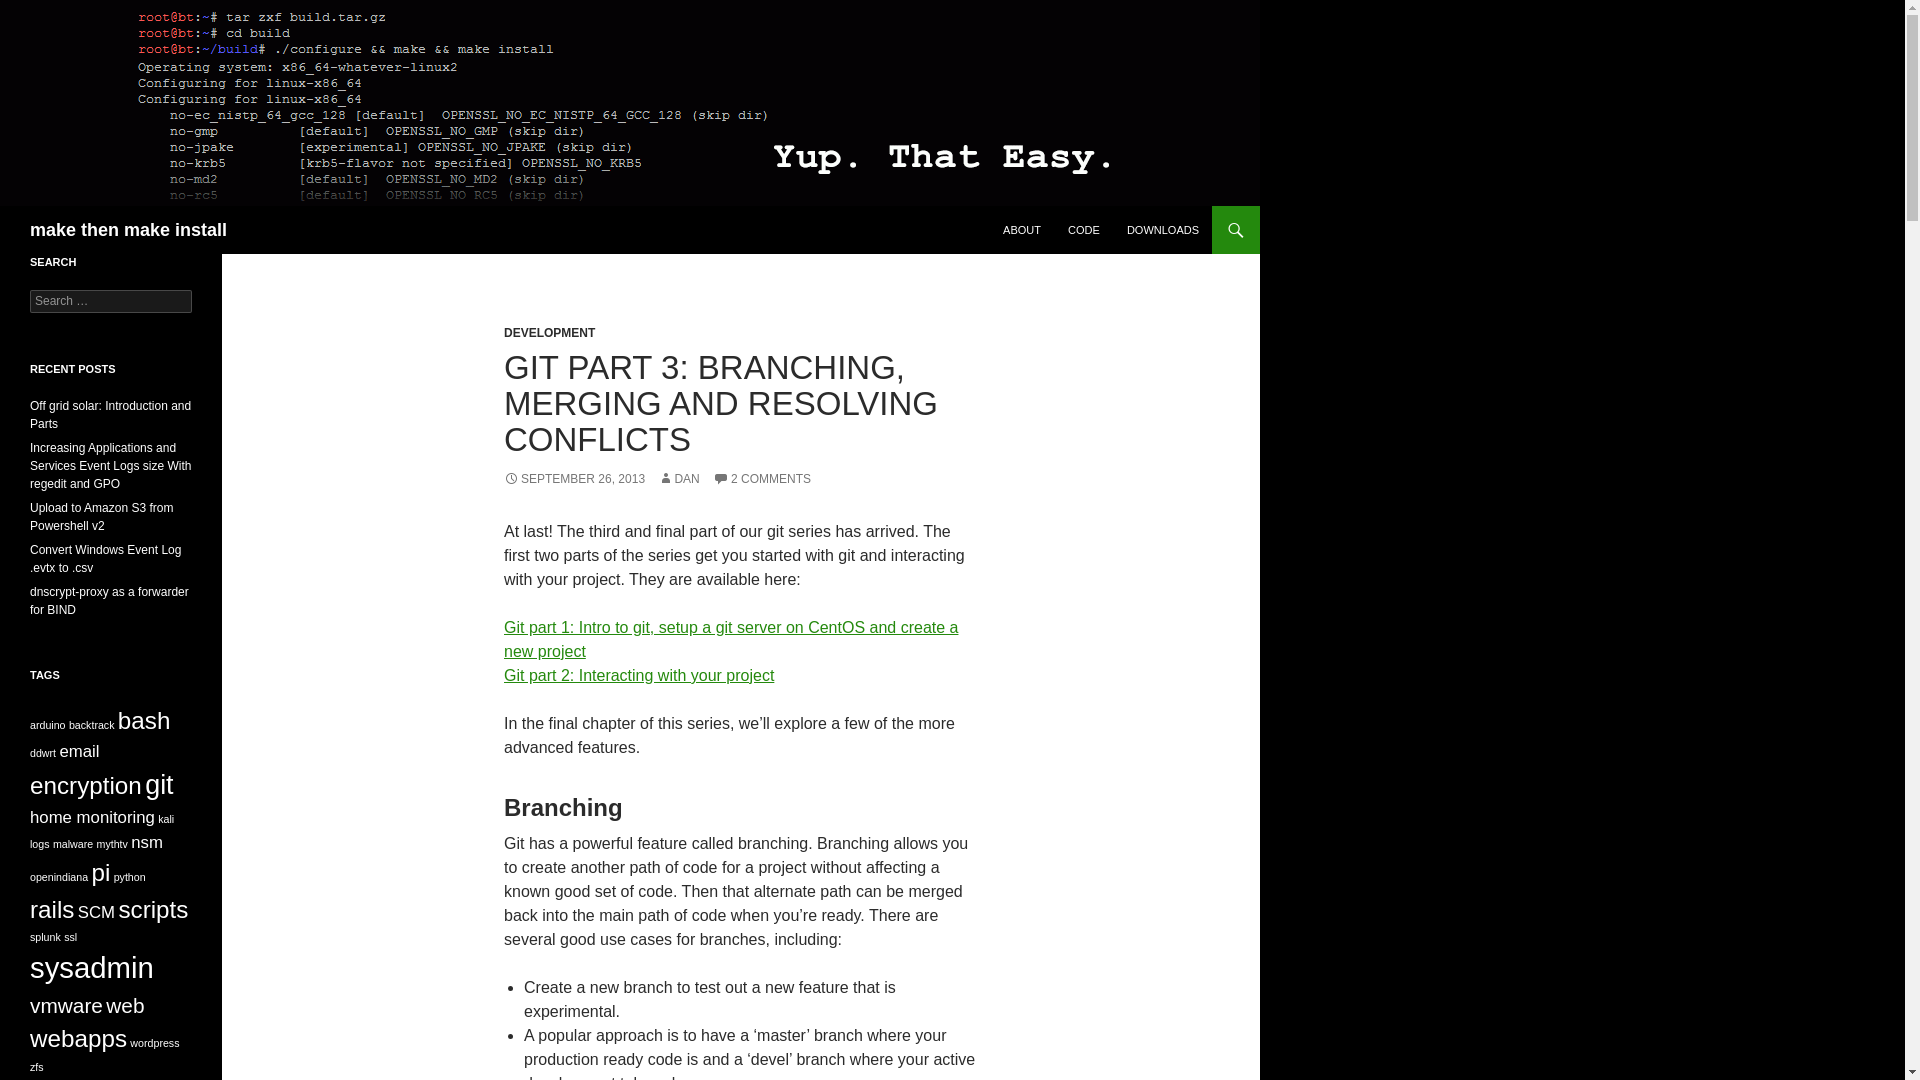  Describe the element at coordinates (86, 786) in the screenshot. I see `encryption` at that location.